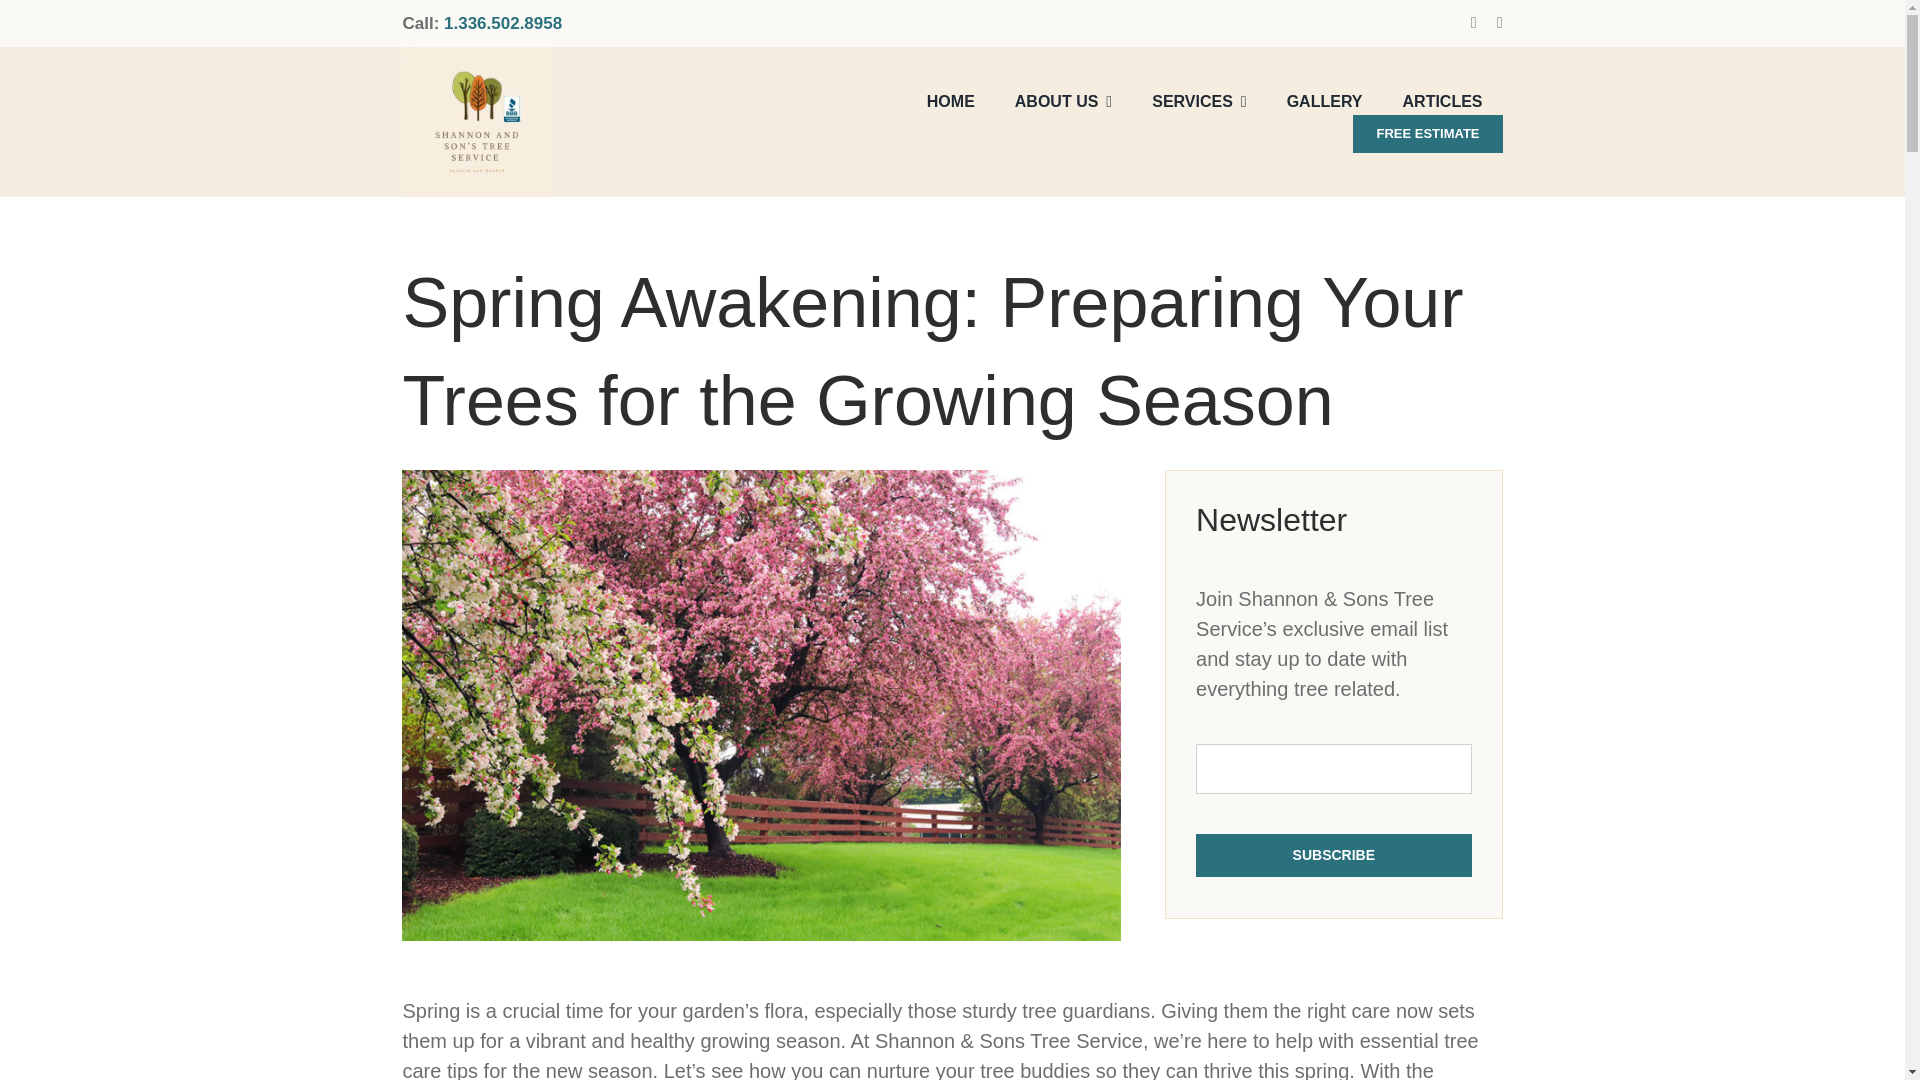 This screenshot has width=1920, height=1080. Describe the element at coordinates (502, 24) in the screenshot. I see `1.336.502.8958` at that location.